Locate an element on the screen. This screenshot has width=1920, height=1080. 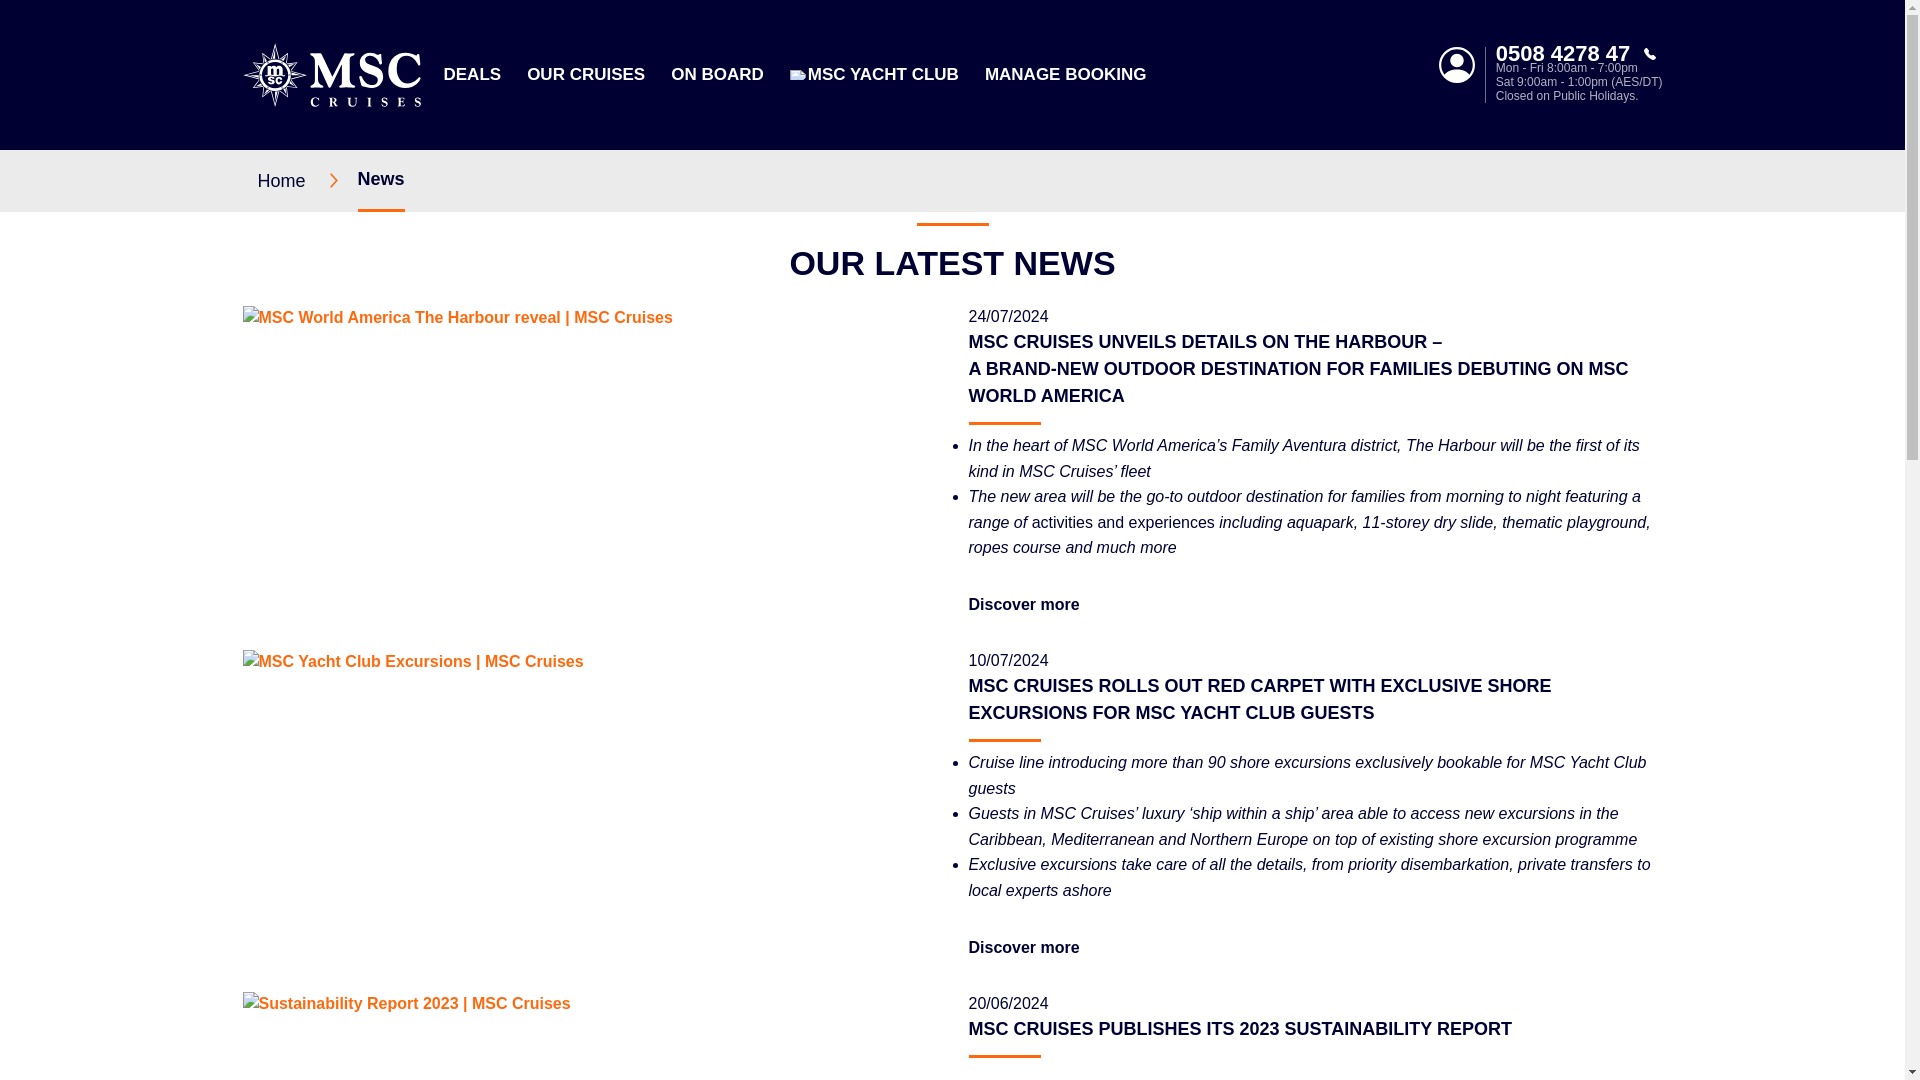
News is located at coordinates (381, 179).